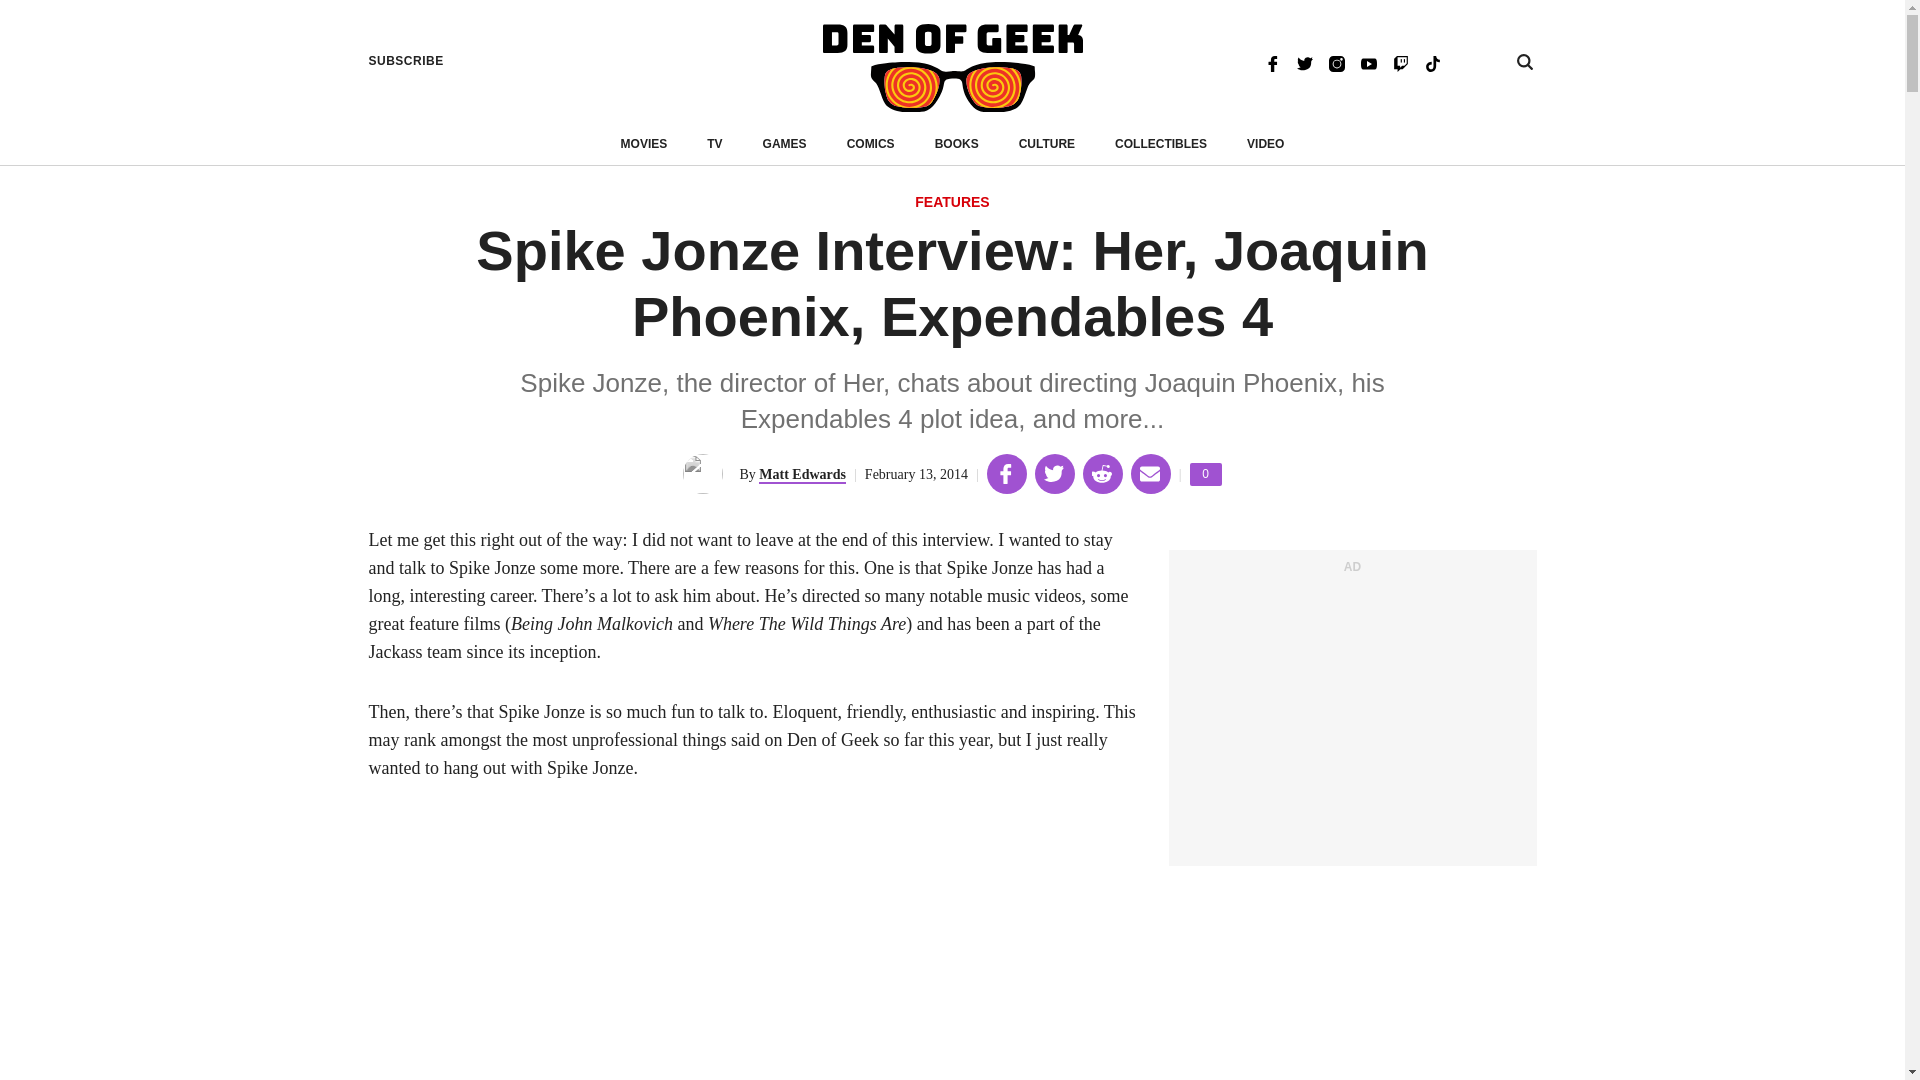 The width and height of the screenshot is (1920, 1080). Describe the element at coordinates (1400, 62) in the screenshot. I see `Twitch` at that location.